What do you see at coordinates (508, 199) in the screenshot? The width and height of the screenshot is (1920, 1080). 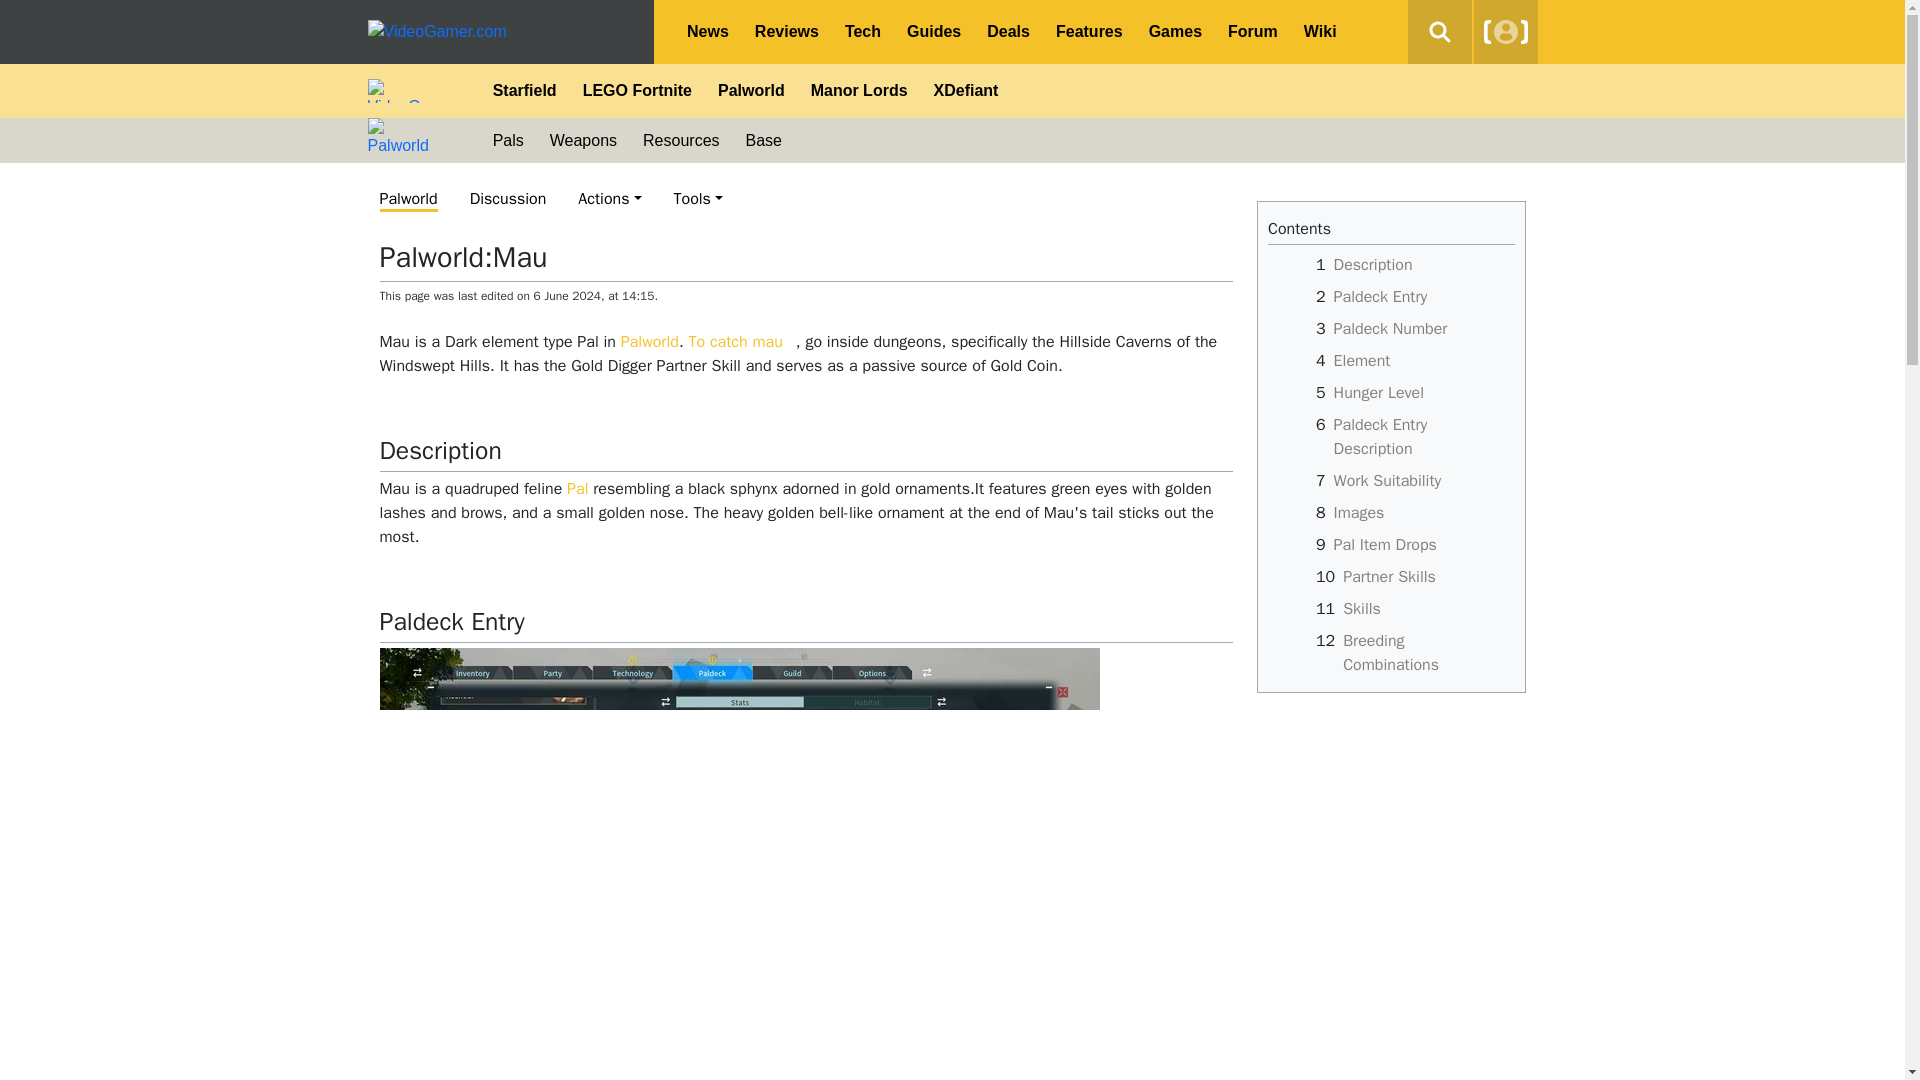 I see `Discussion` at bounding box center [508, 199].